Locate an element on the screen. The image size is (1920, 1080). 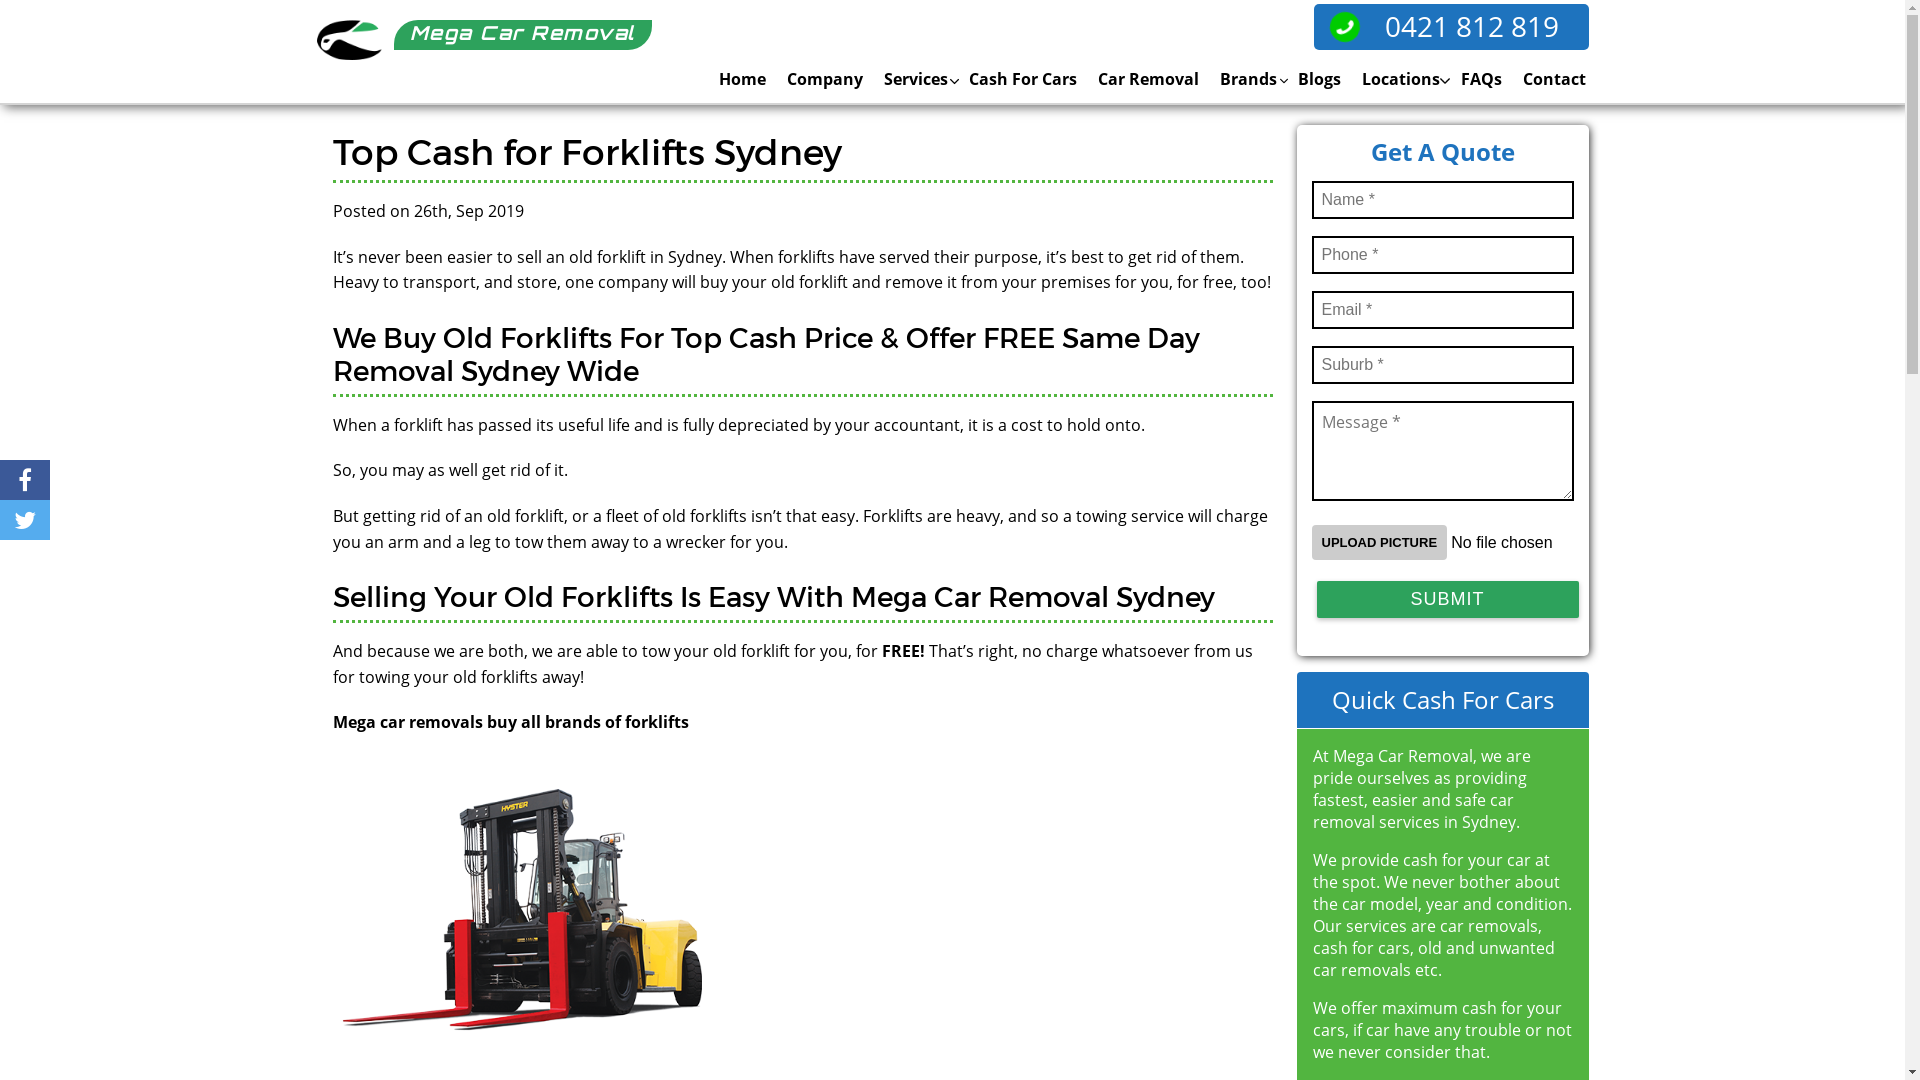
Share on Facebook! is located at coordinates (25, 480).